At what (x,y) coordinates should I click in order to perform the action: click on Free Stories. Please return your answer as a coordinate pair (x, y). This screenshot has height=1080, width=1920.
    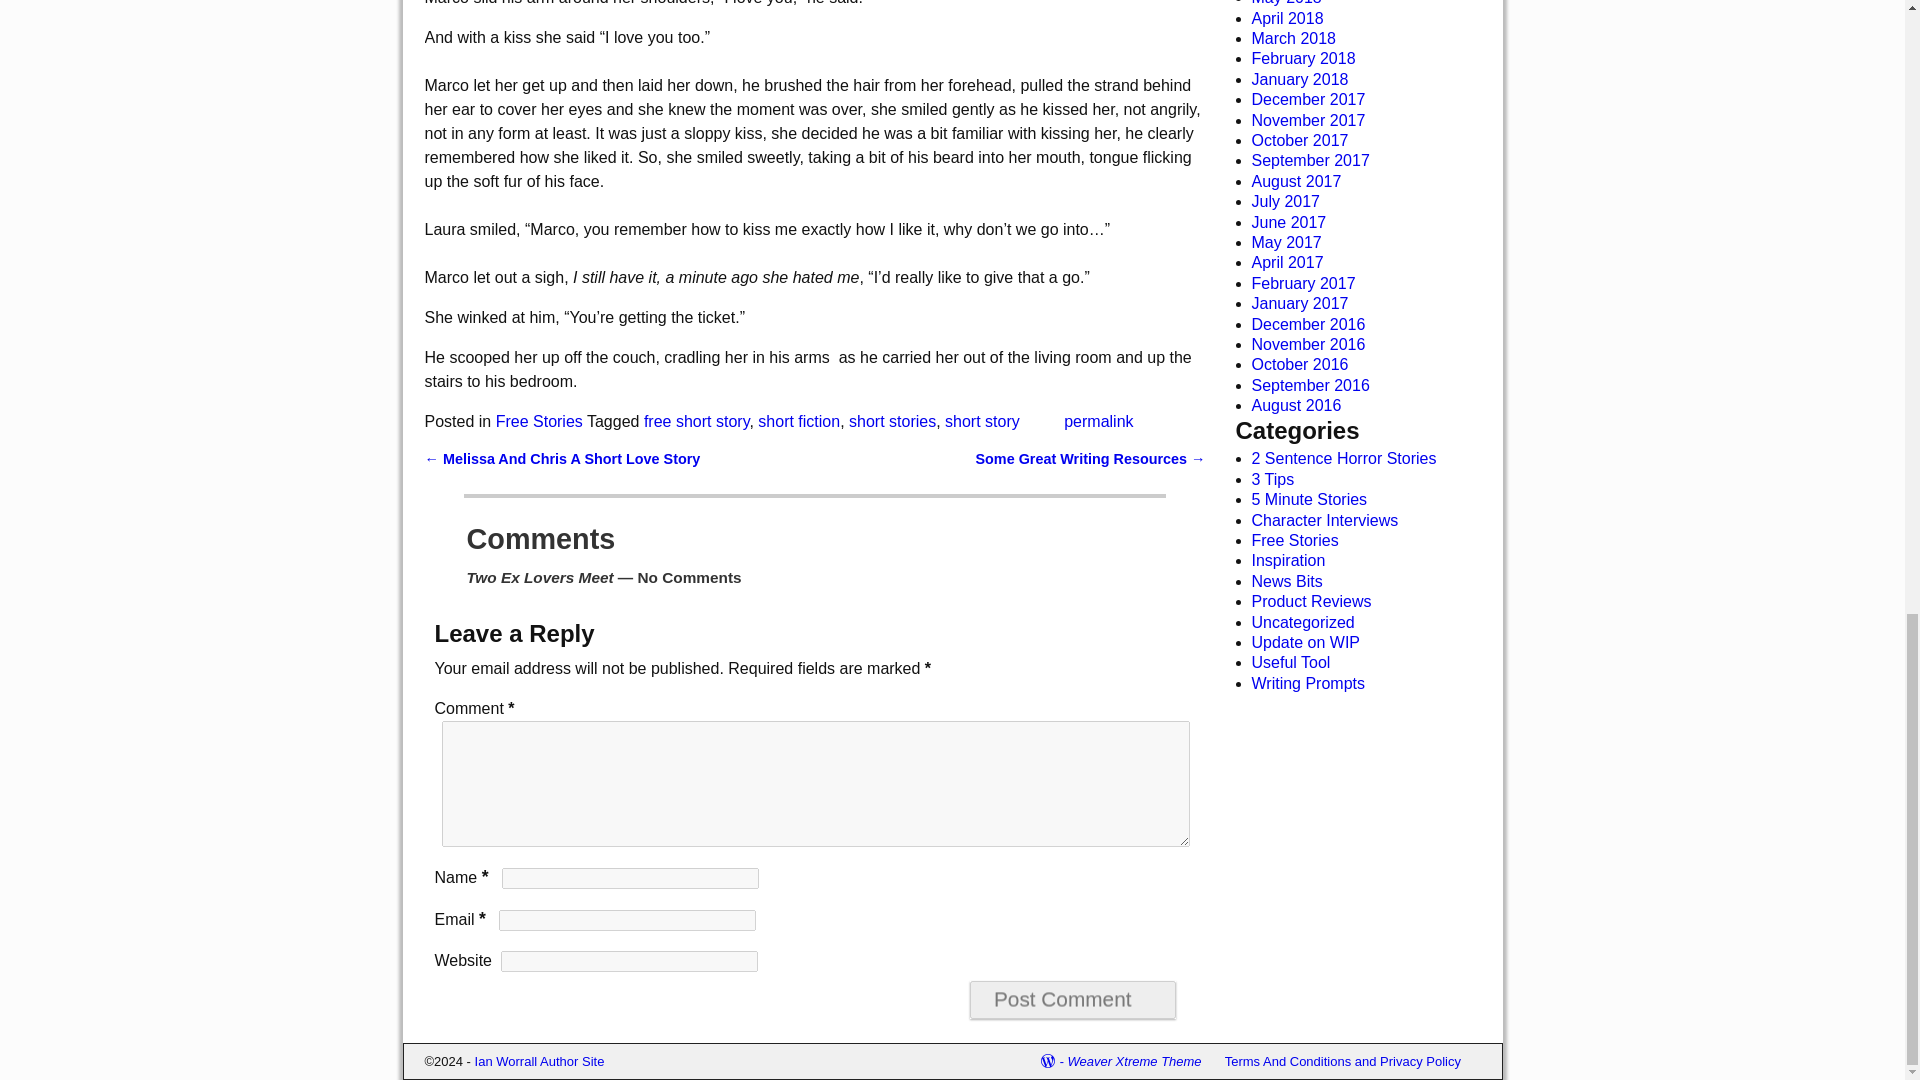
    Looking at the image, I should click on (539, 420).